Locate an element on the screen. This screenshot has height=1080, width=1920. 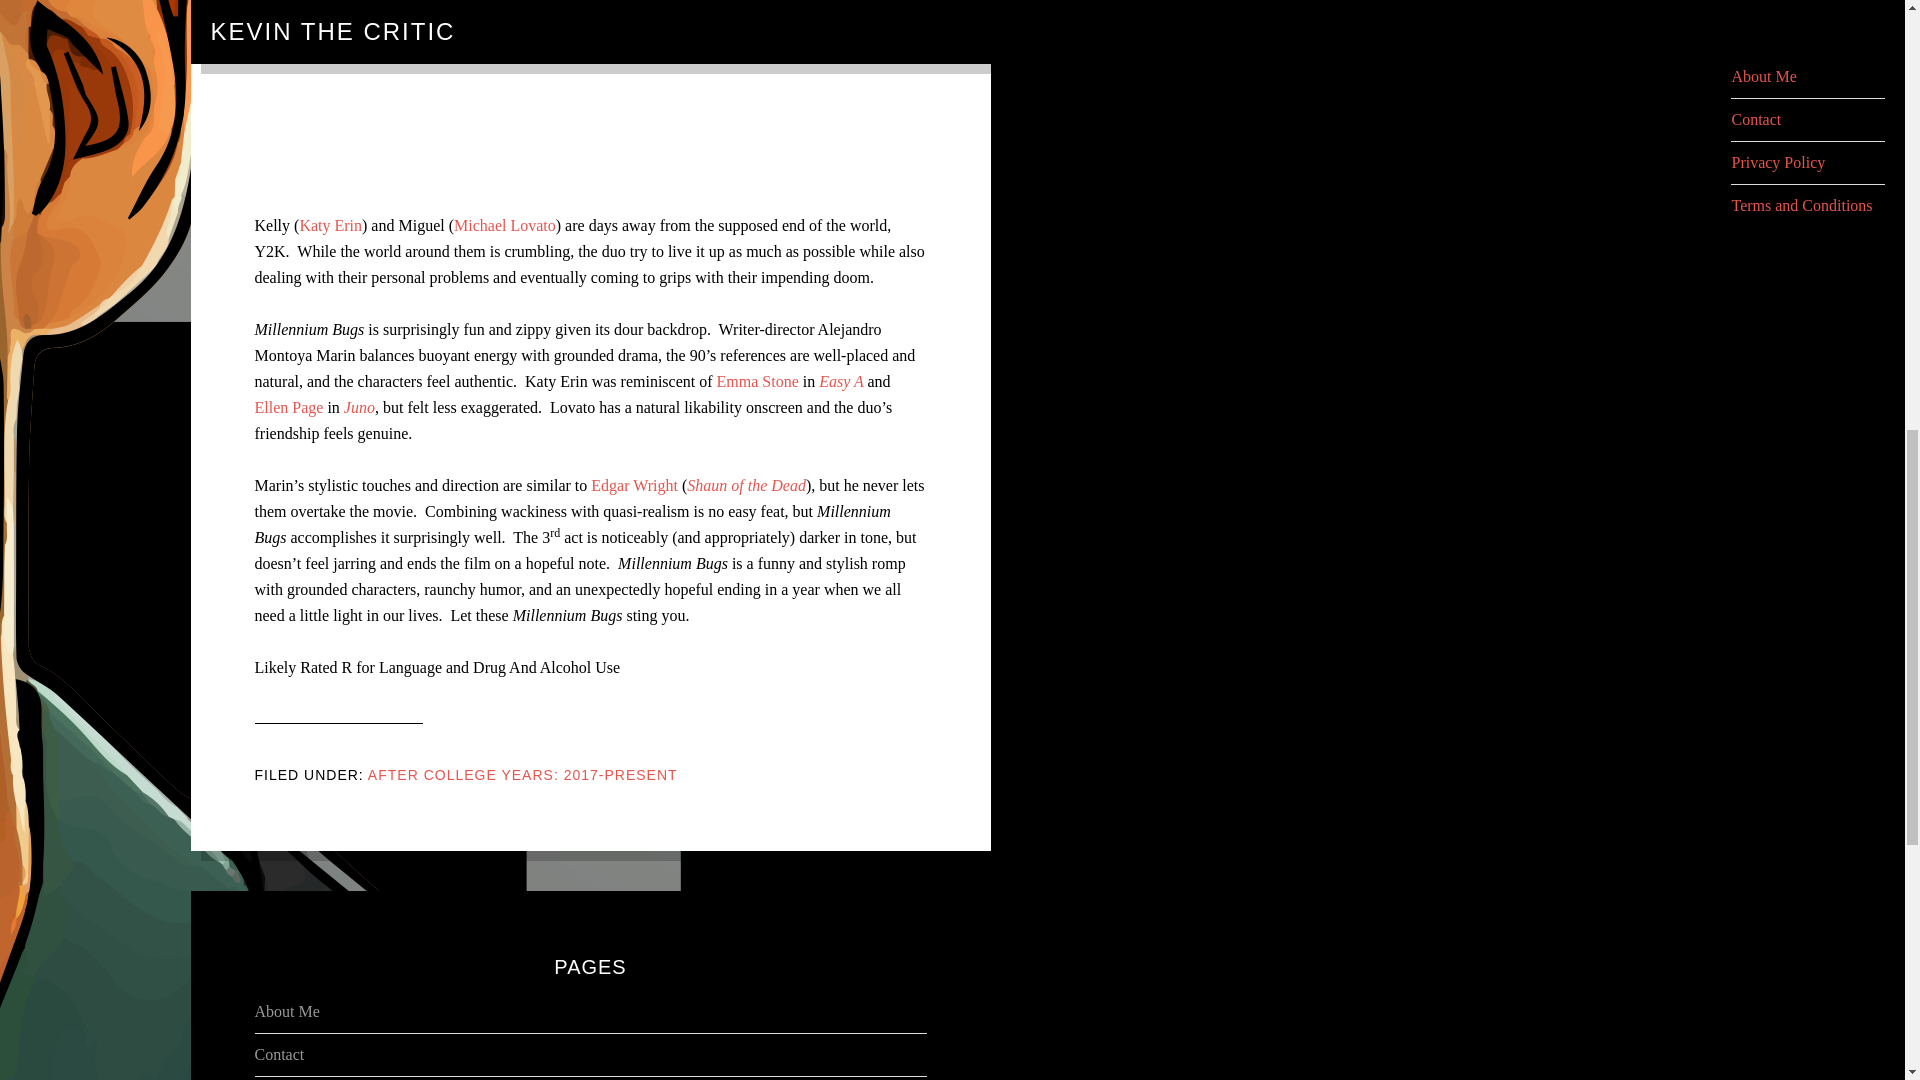
Ellen Page is located at coordinates (288, 406).